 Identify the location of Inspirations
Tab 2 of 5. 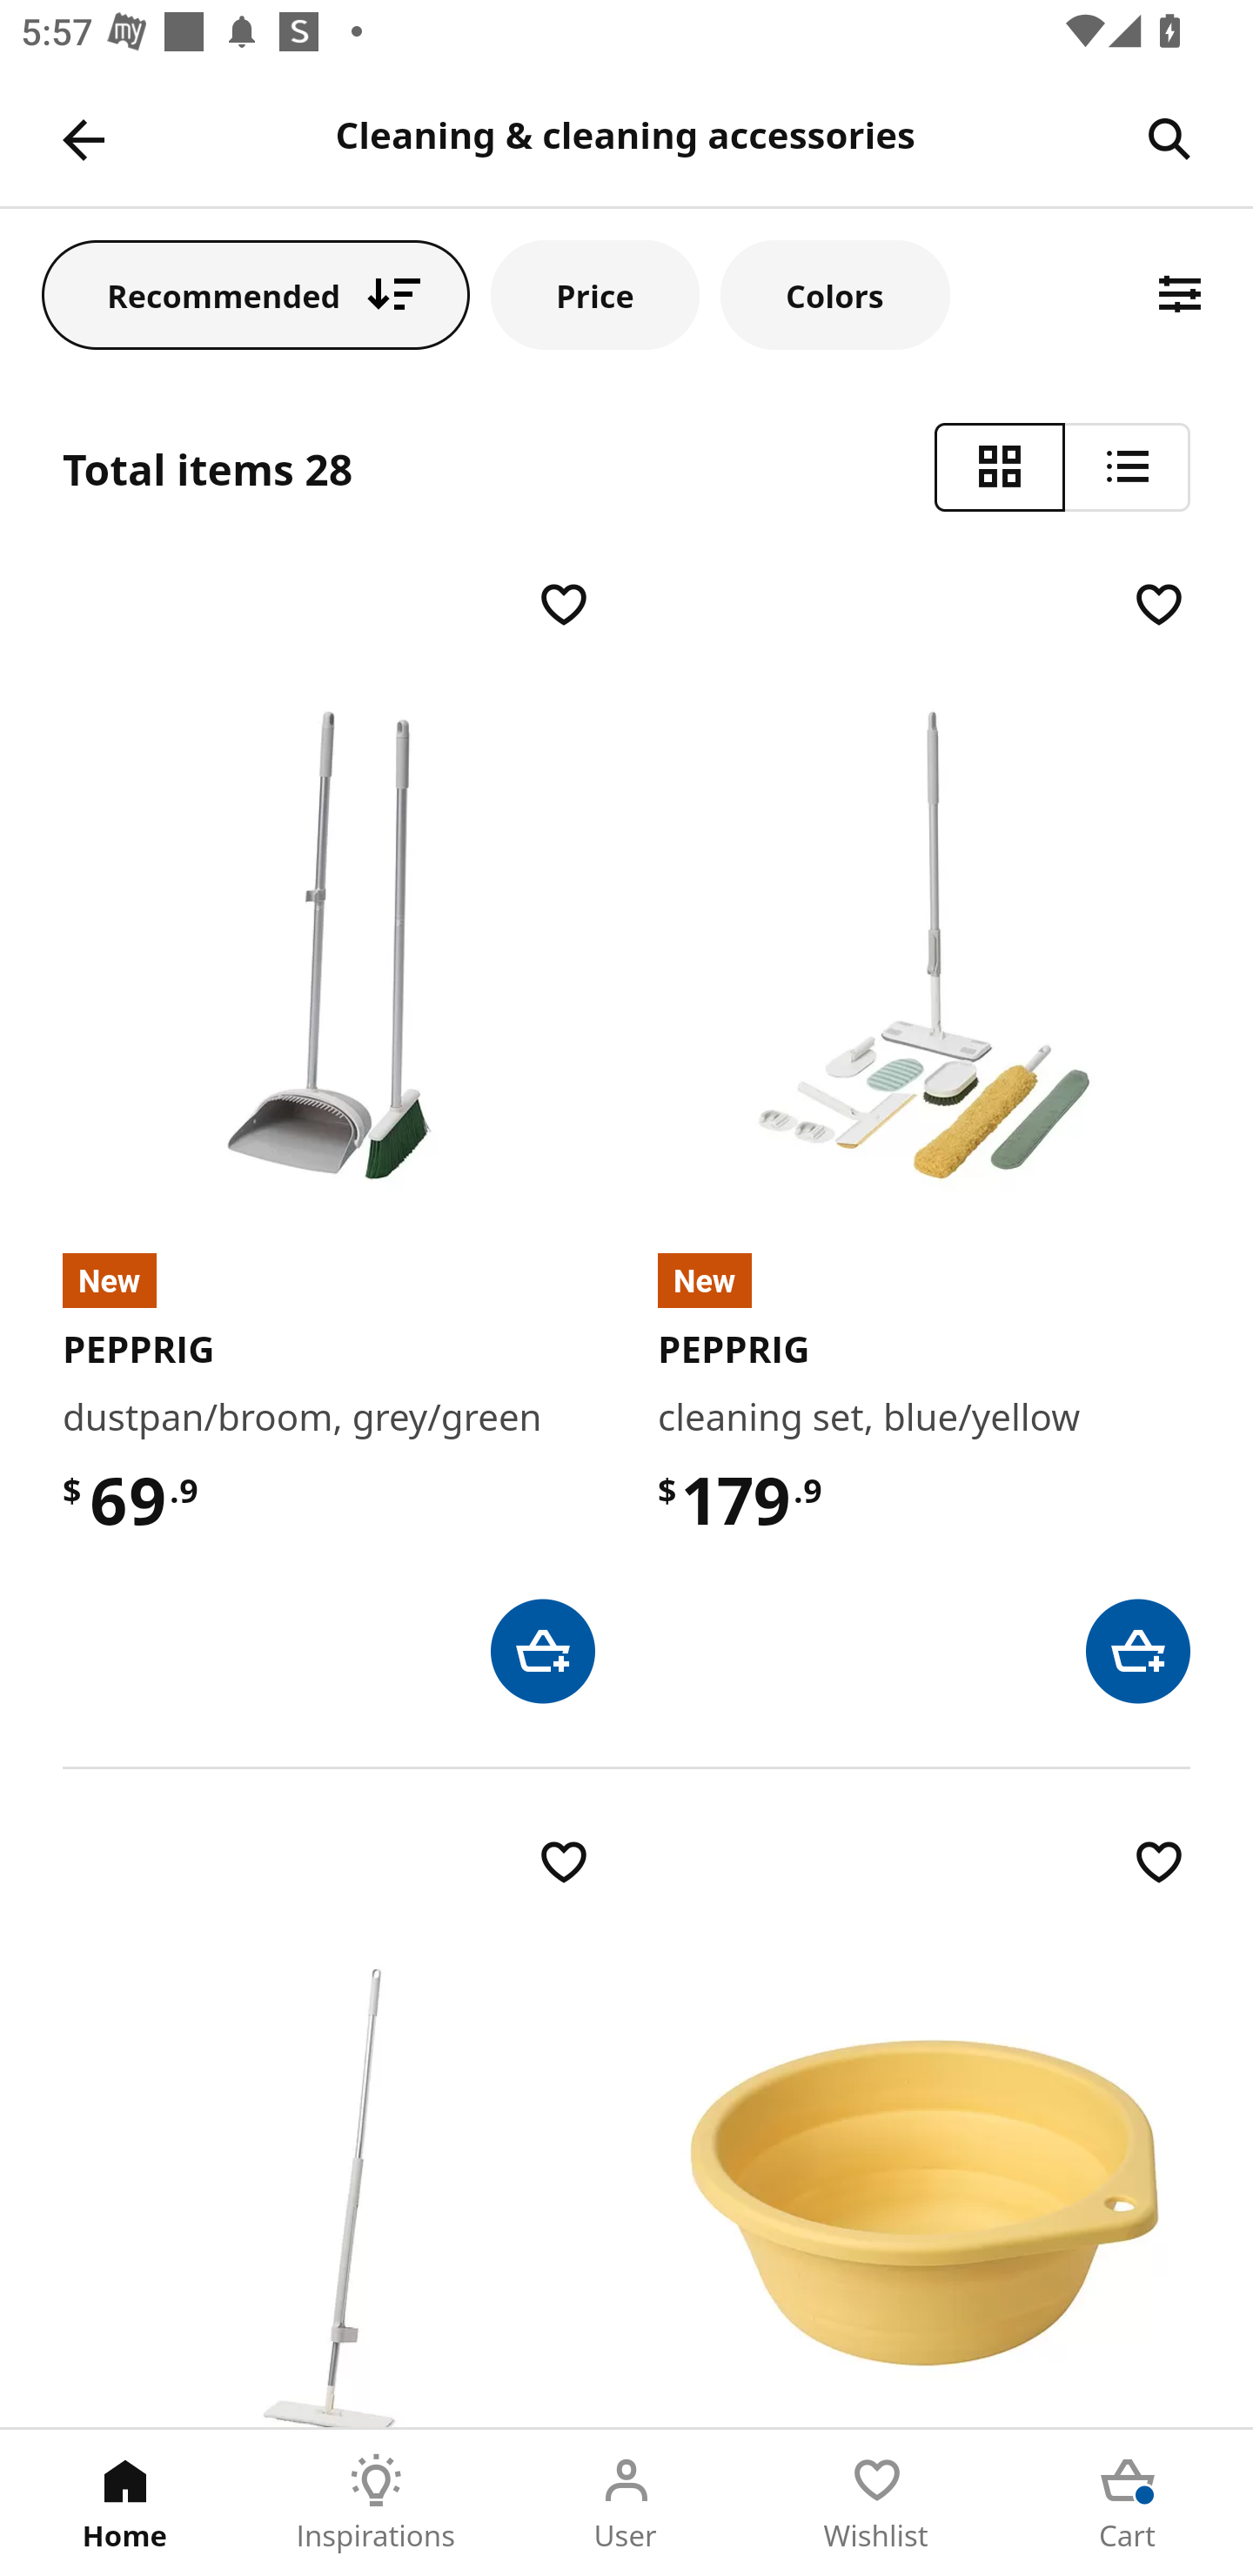
(376, 2503).